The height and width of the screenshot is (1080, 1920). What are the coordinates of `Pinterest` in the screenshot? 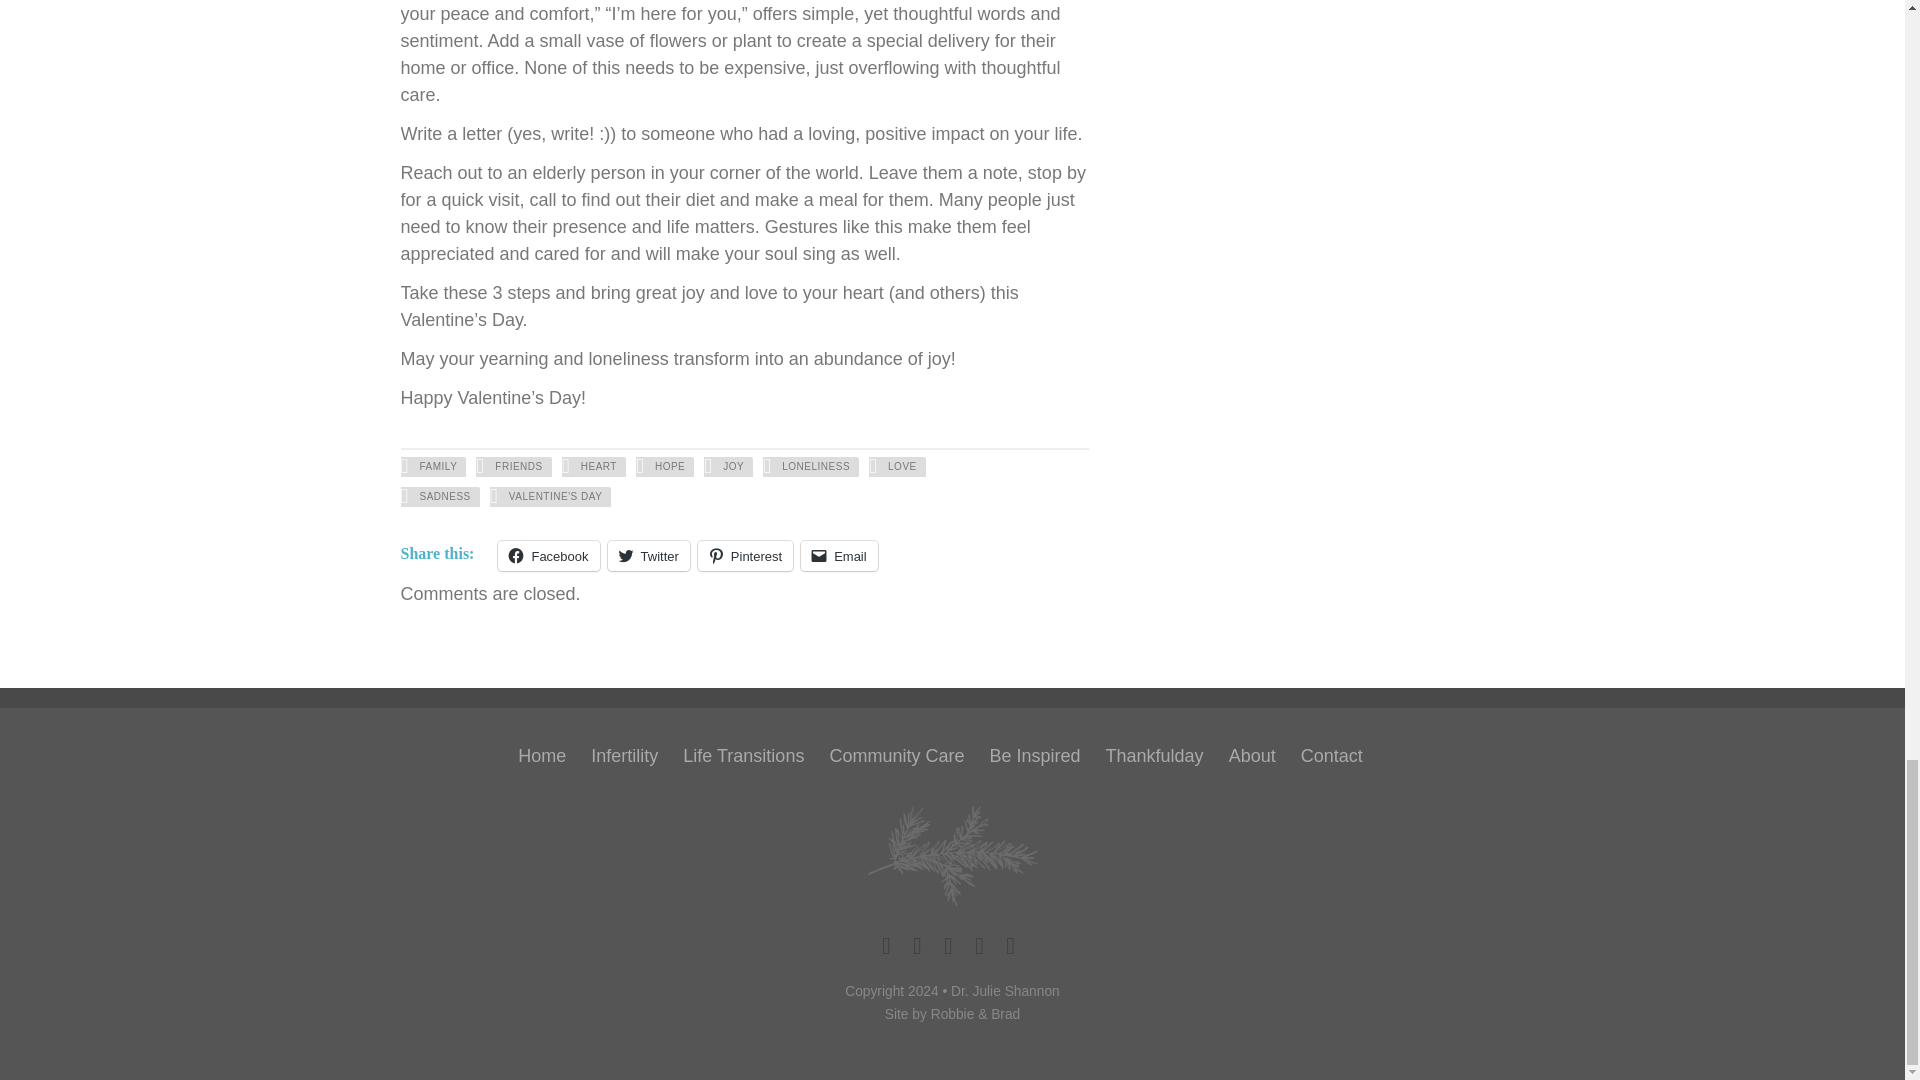 It's located at (745, 556).